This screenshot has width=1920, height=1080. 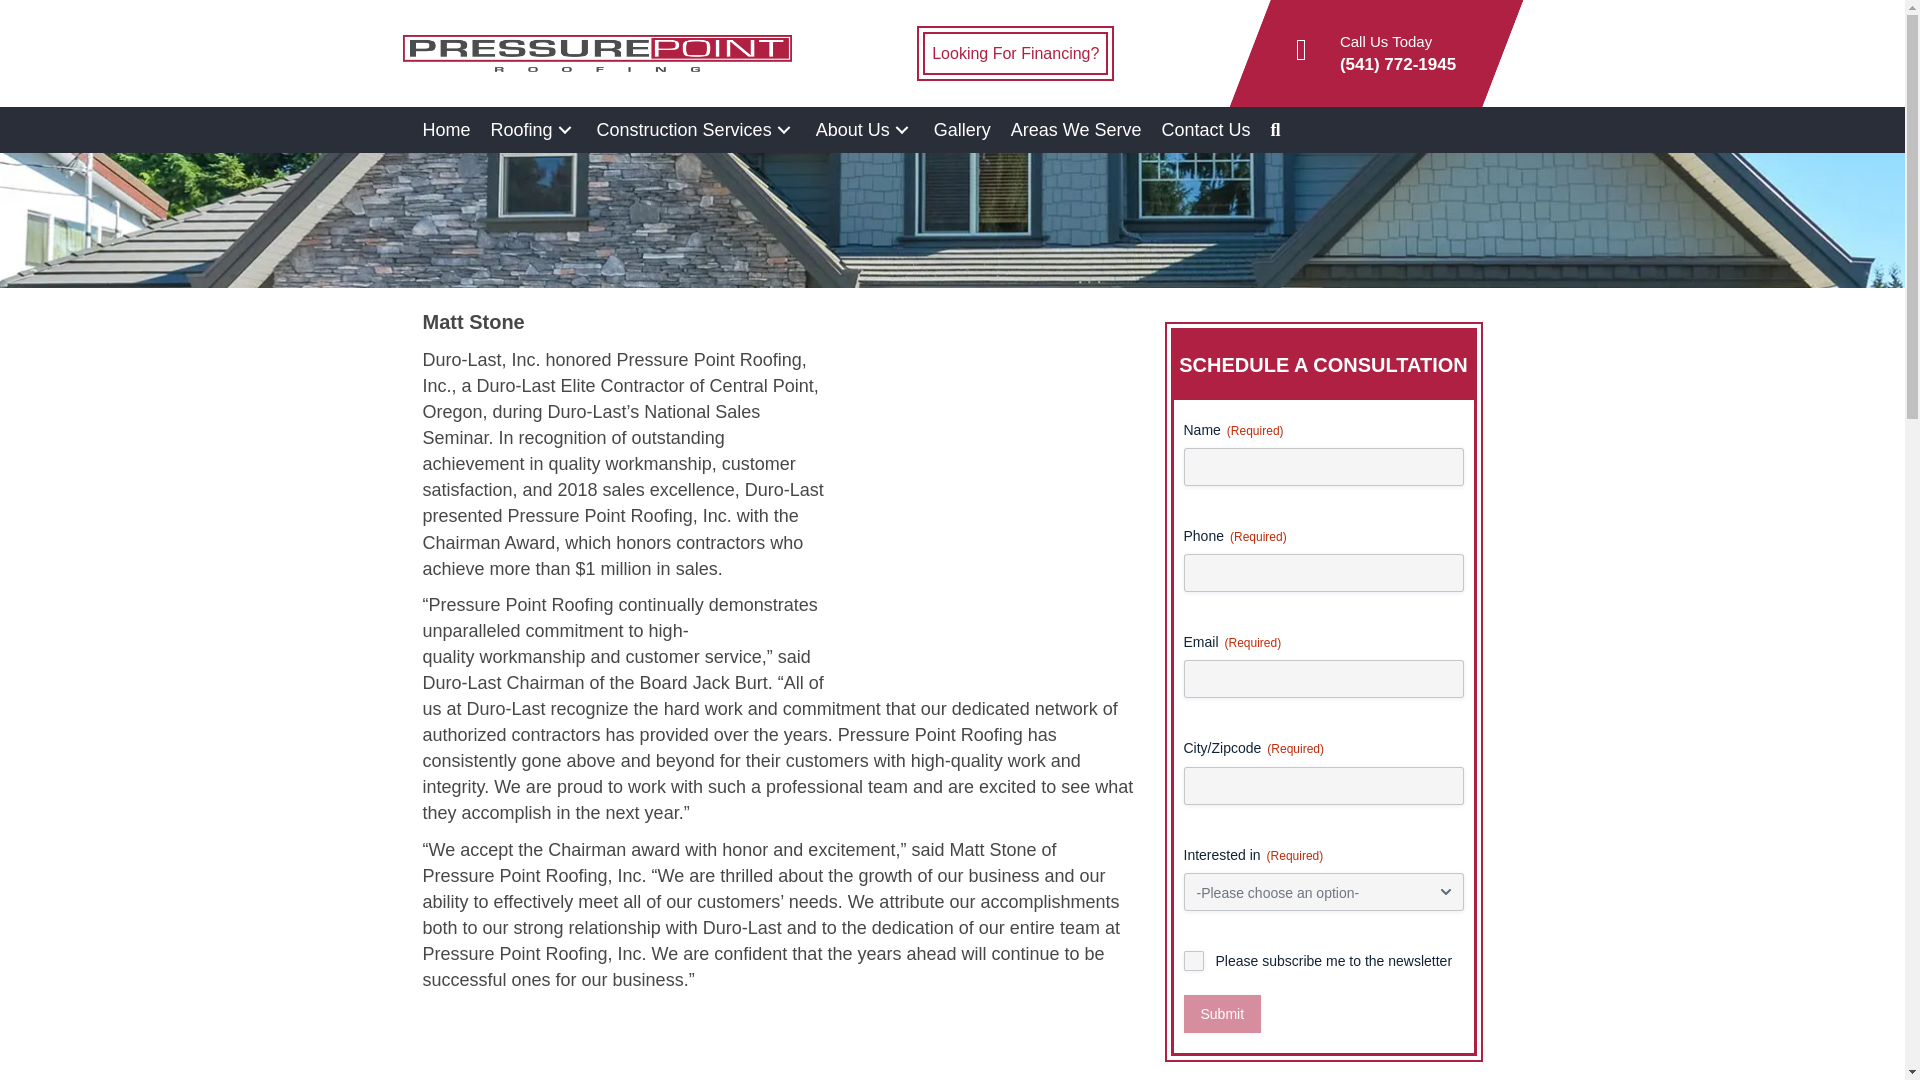 What do you see at coordinates (1222, 1013) in the screenshot?
I see `Submit` at bounding box center [1222, 1013].